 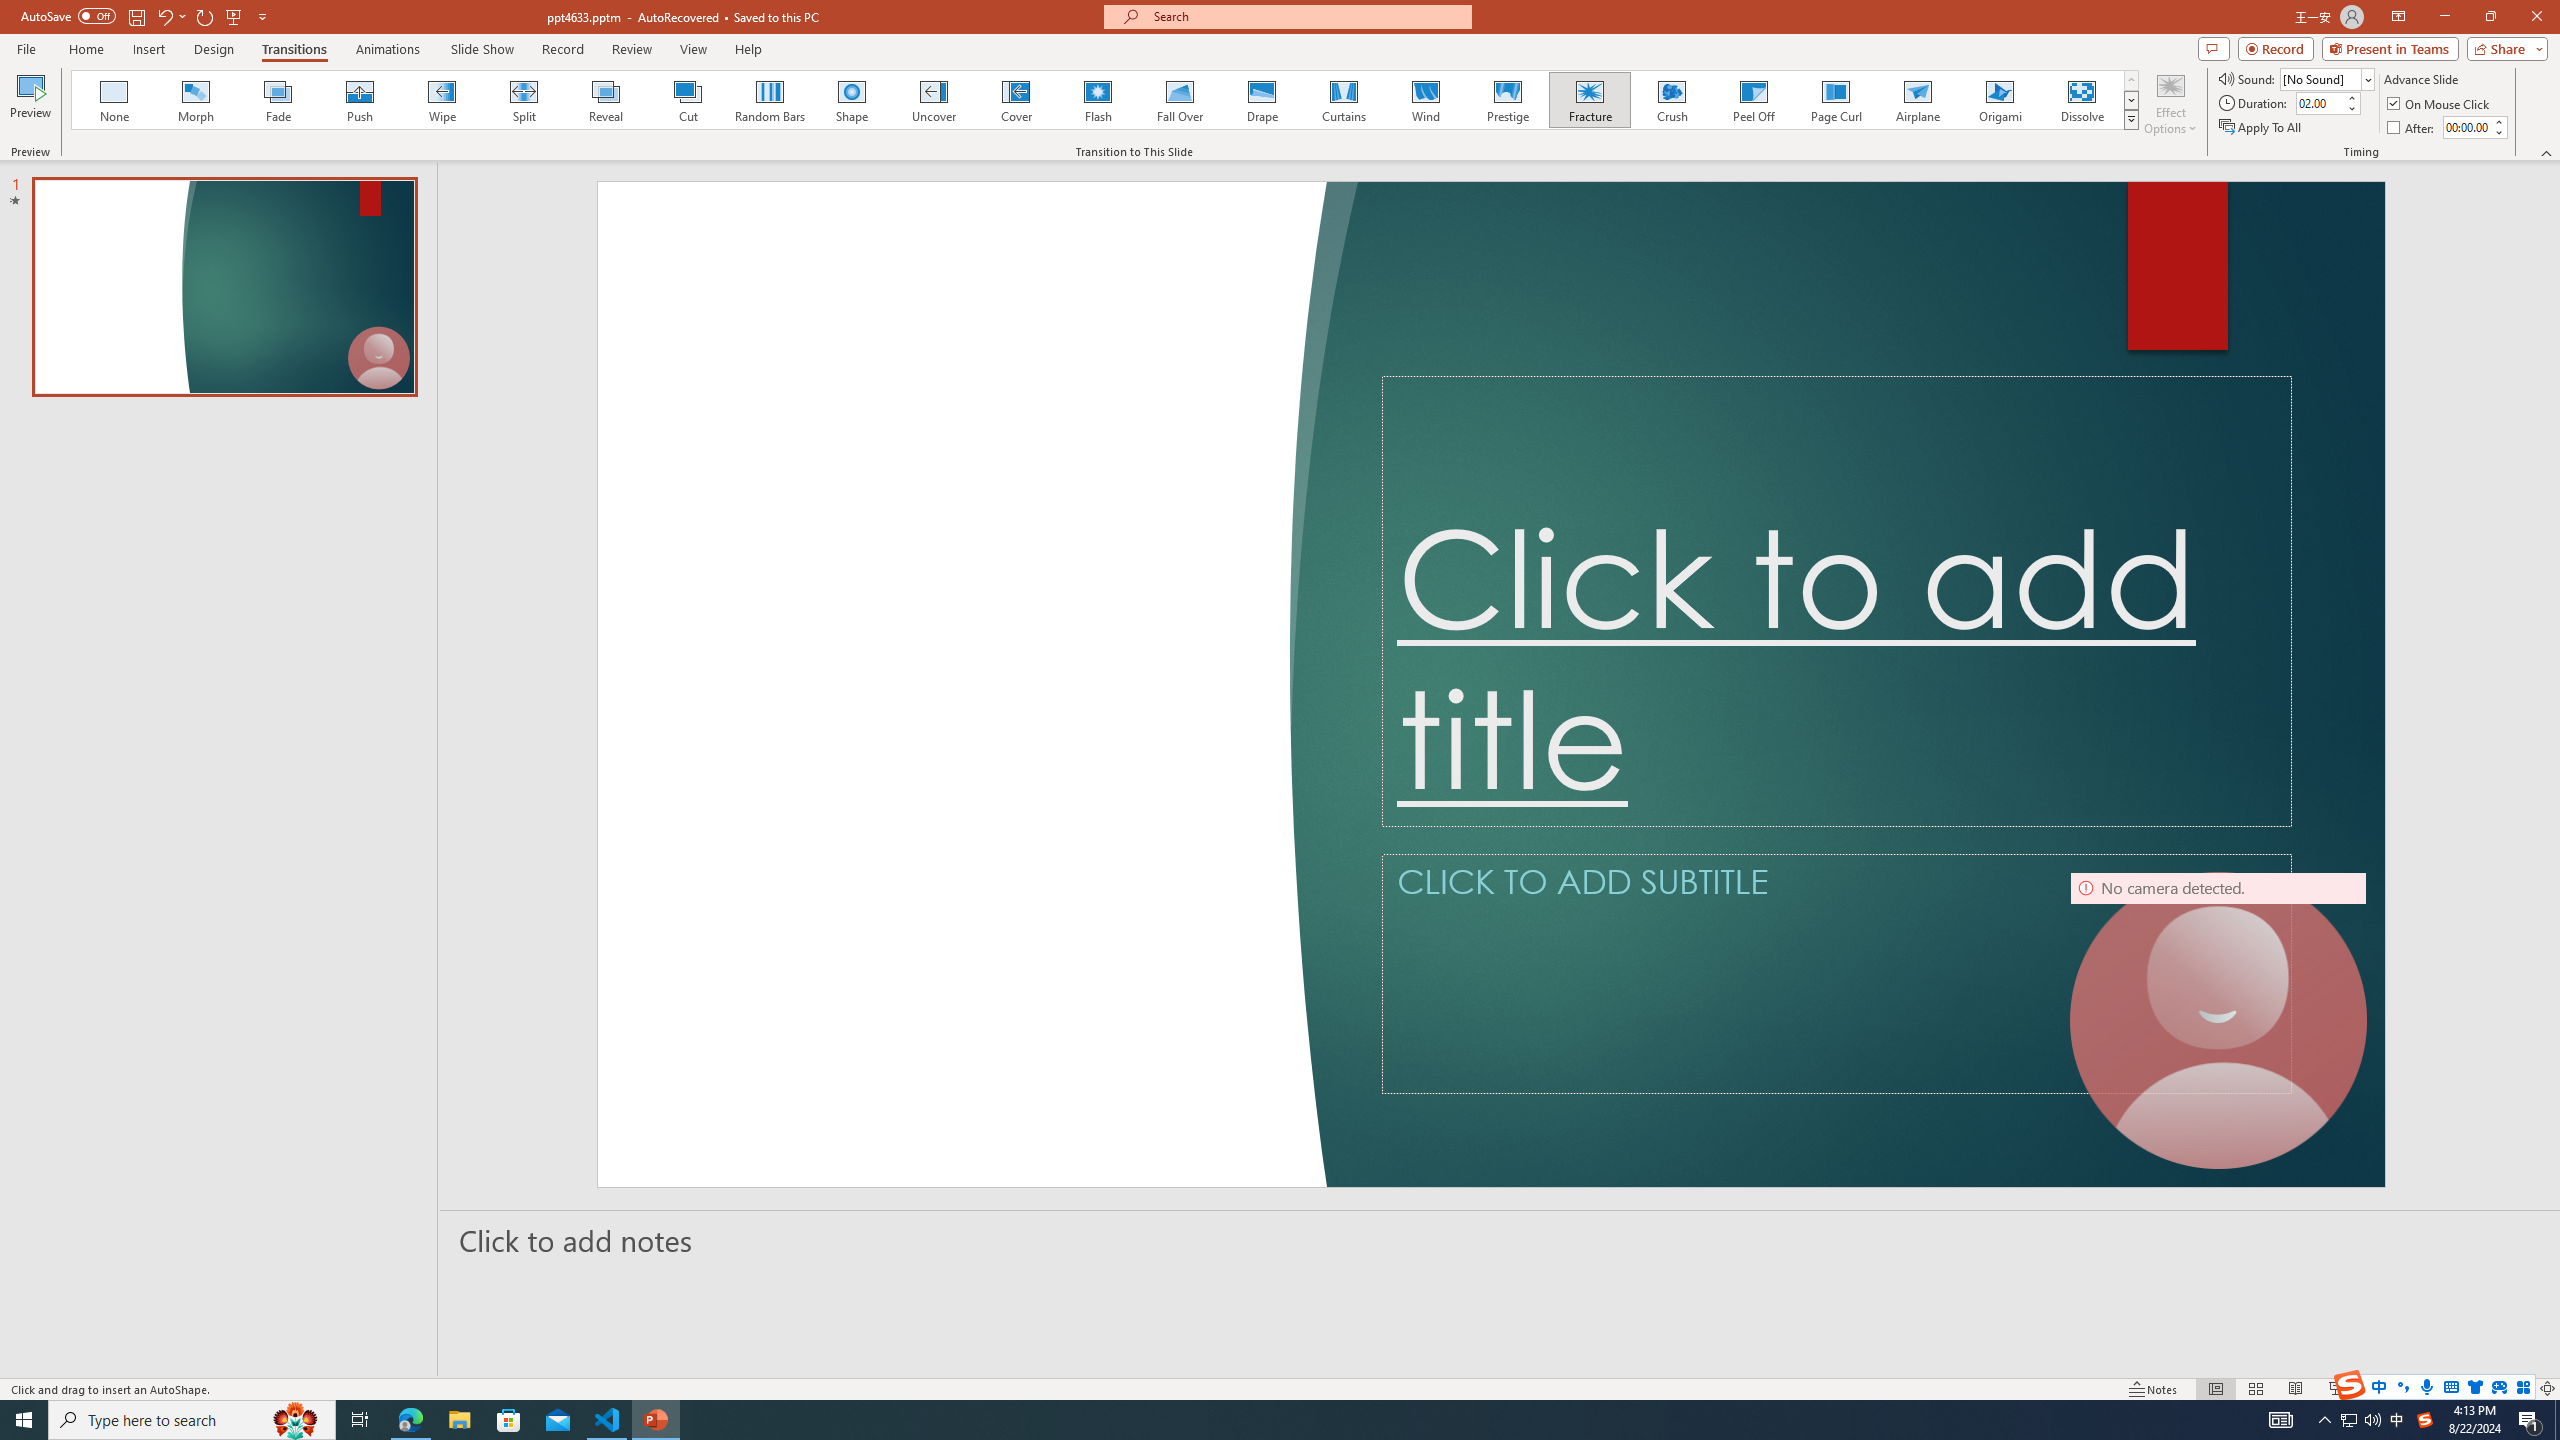 What do you see at coordinates (1589, 100) in the screenshot?
I see `Fracture` at bounding box center [1589, 100].